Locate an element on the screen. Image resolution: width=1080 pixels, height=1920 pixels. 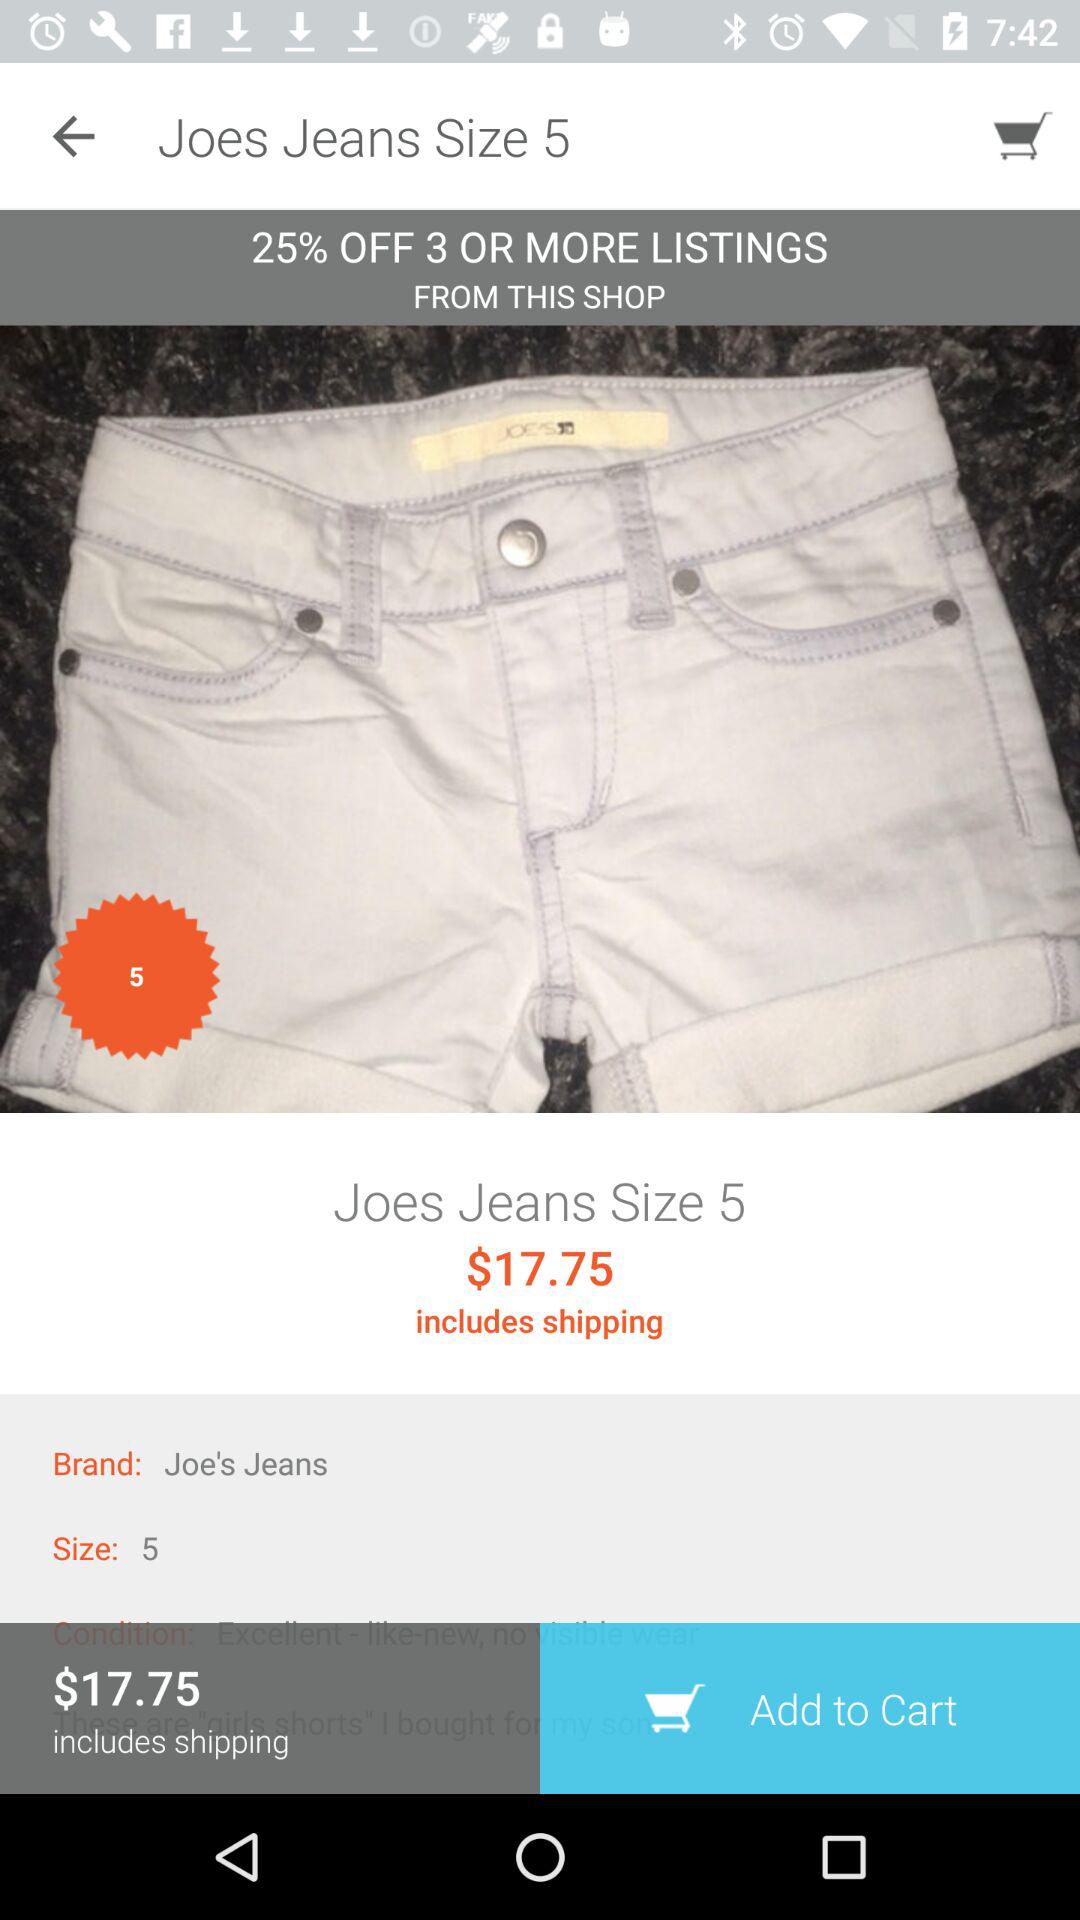
item picture is located at coordinates (540, 719).